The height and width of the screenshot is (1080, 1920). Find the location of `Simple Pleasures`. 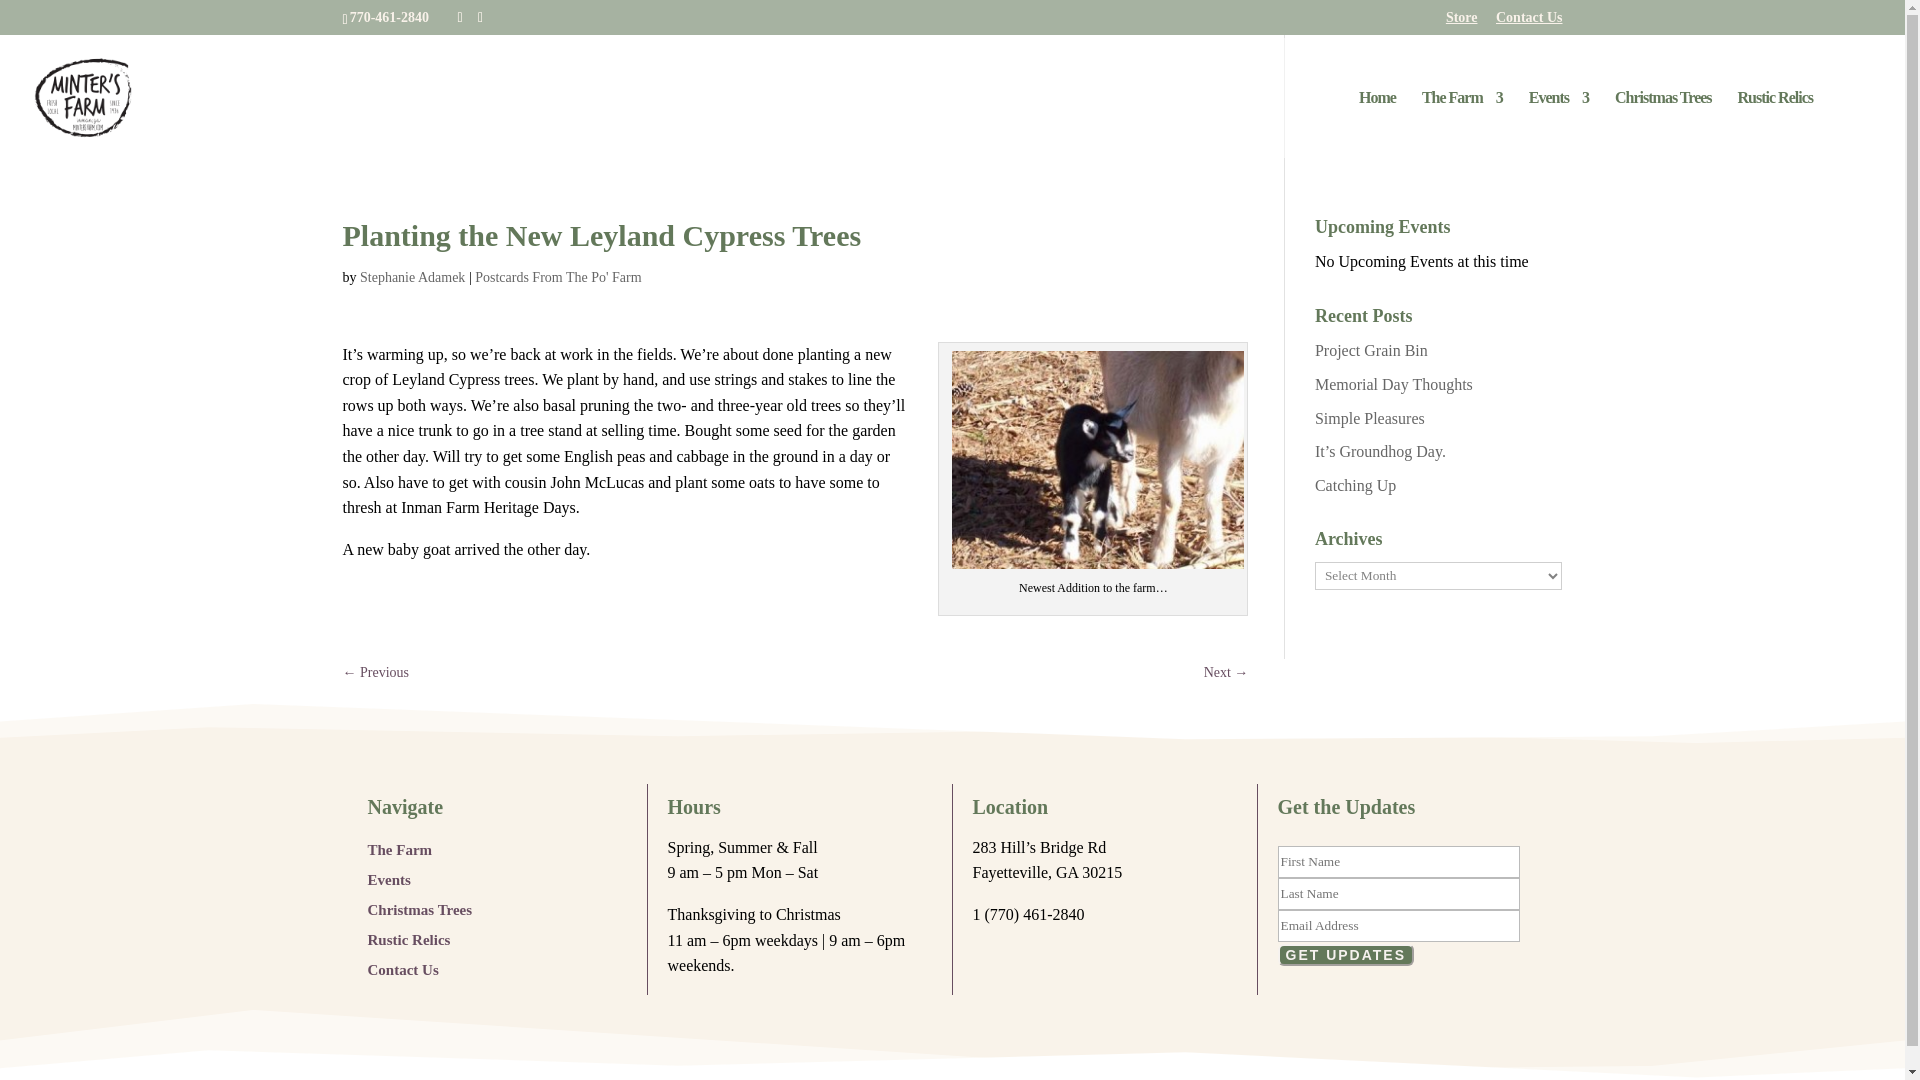

Simple Pleasures is located at coordinates (1370, 418).